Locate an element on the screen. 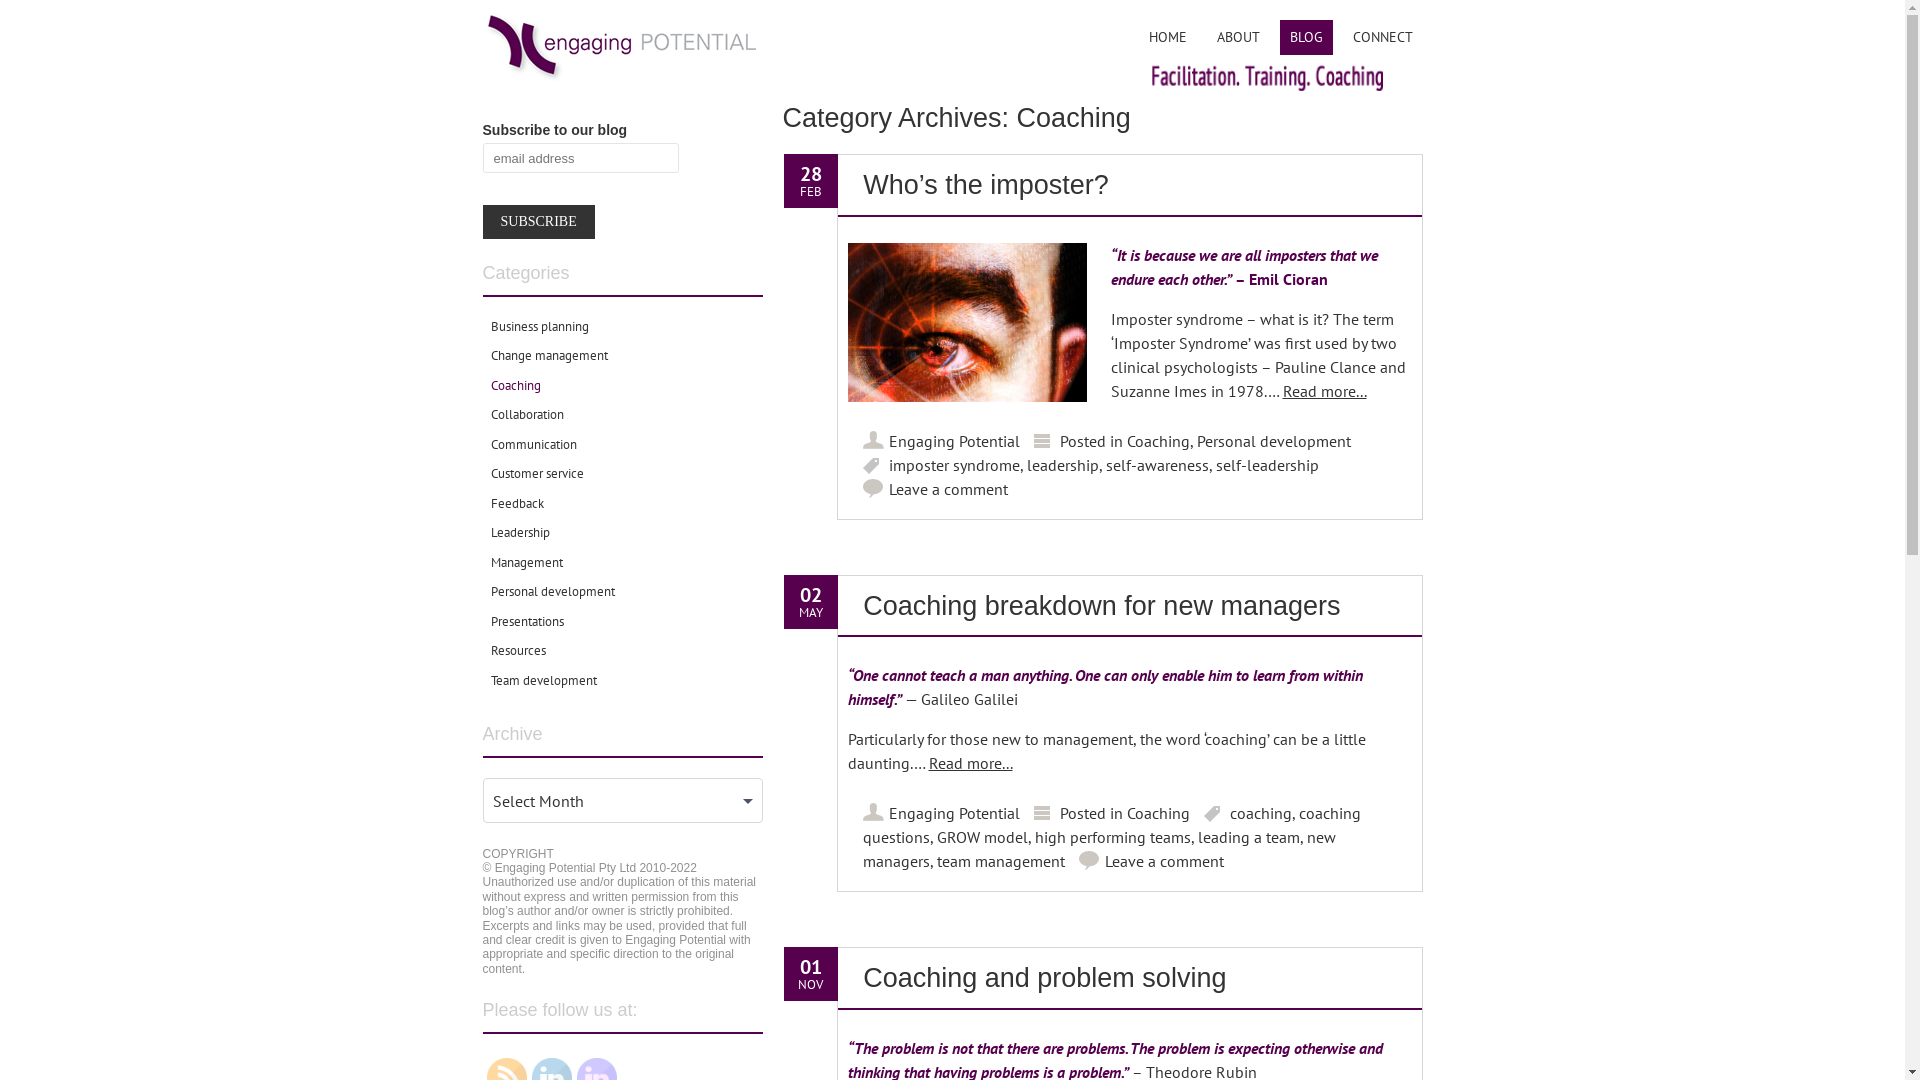 The image size is (1920, 1080). Personal development is located at coordinates (552, 592).